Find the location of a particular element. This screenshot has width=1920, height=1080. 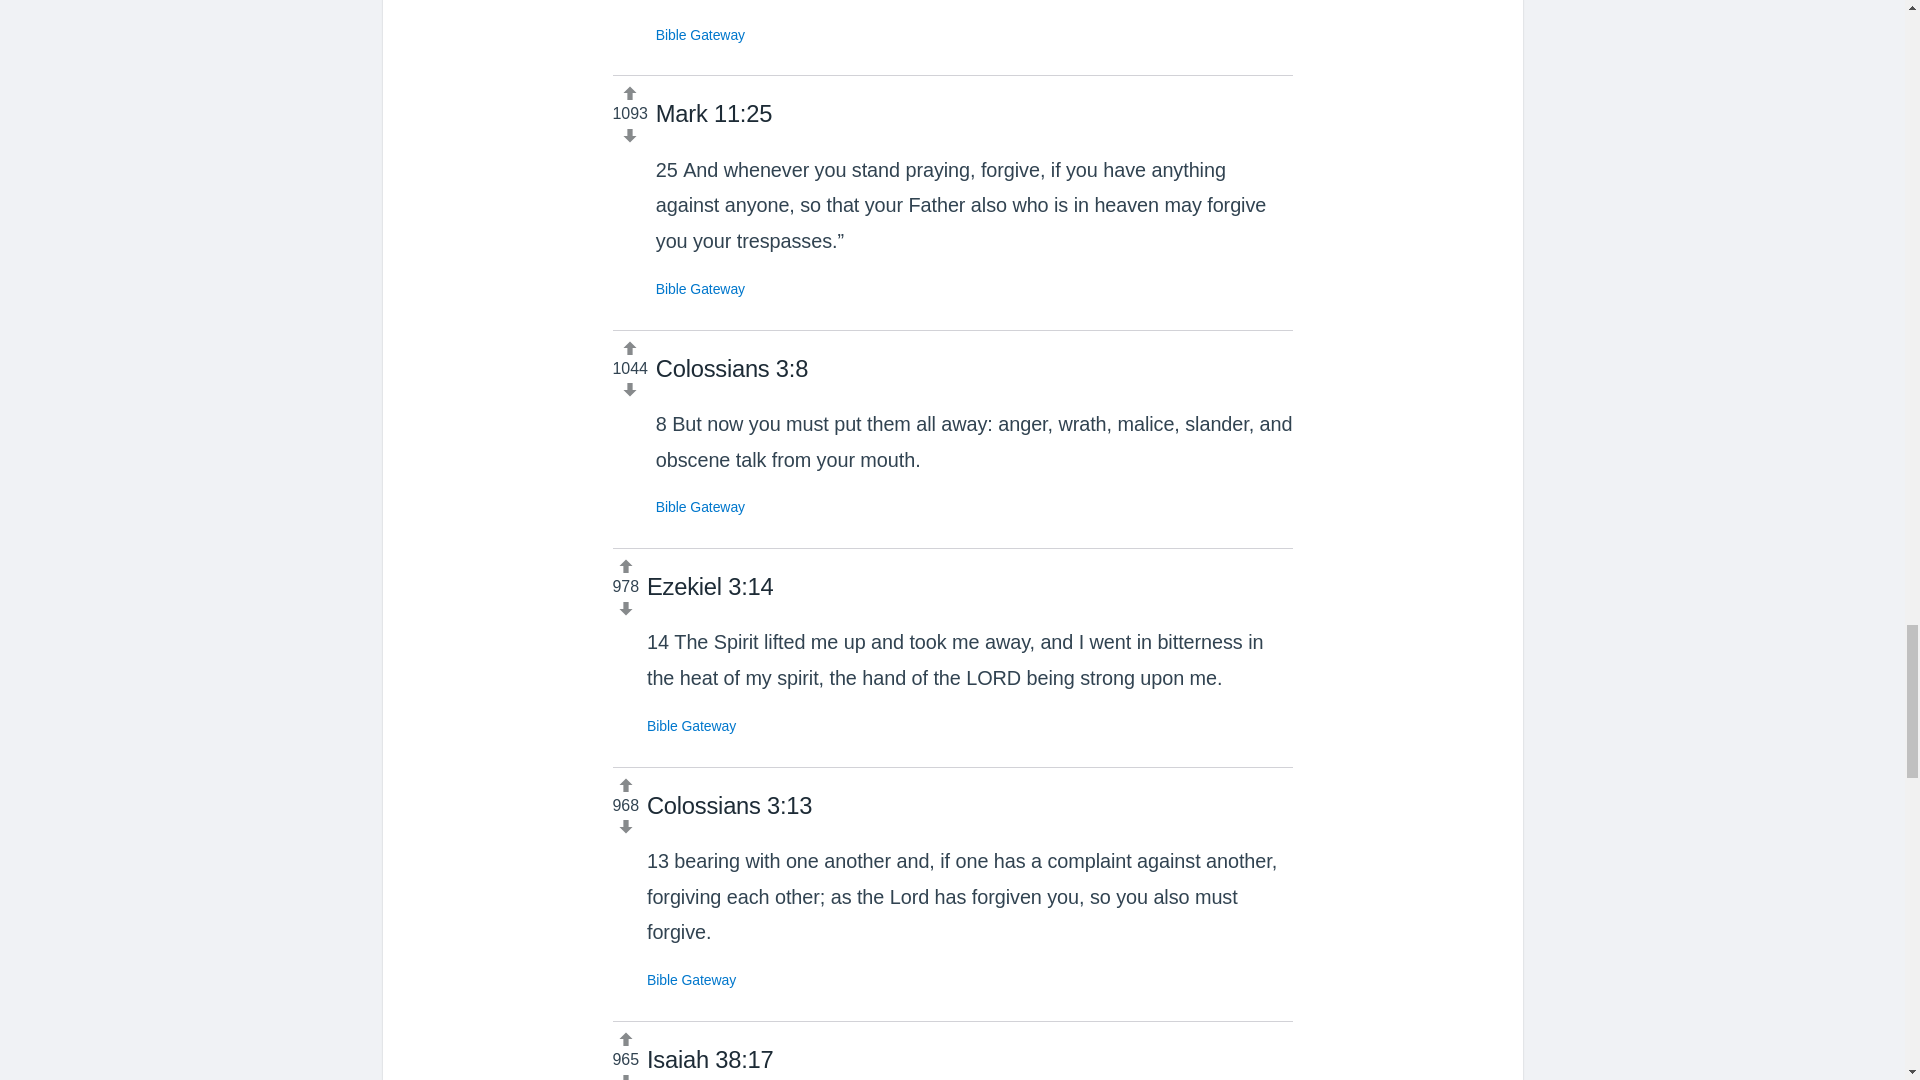

Bible Gateway is located at coordinates (700, 35).